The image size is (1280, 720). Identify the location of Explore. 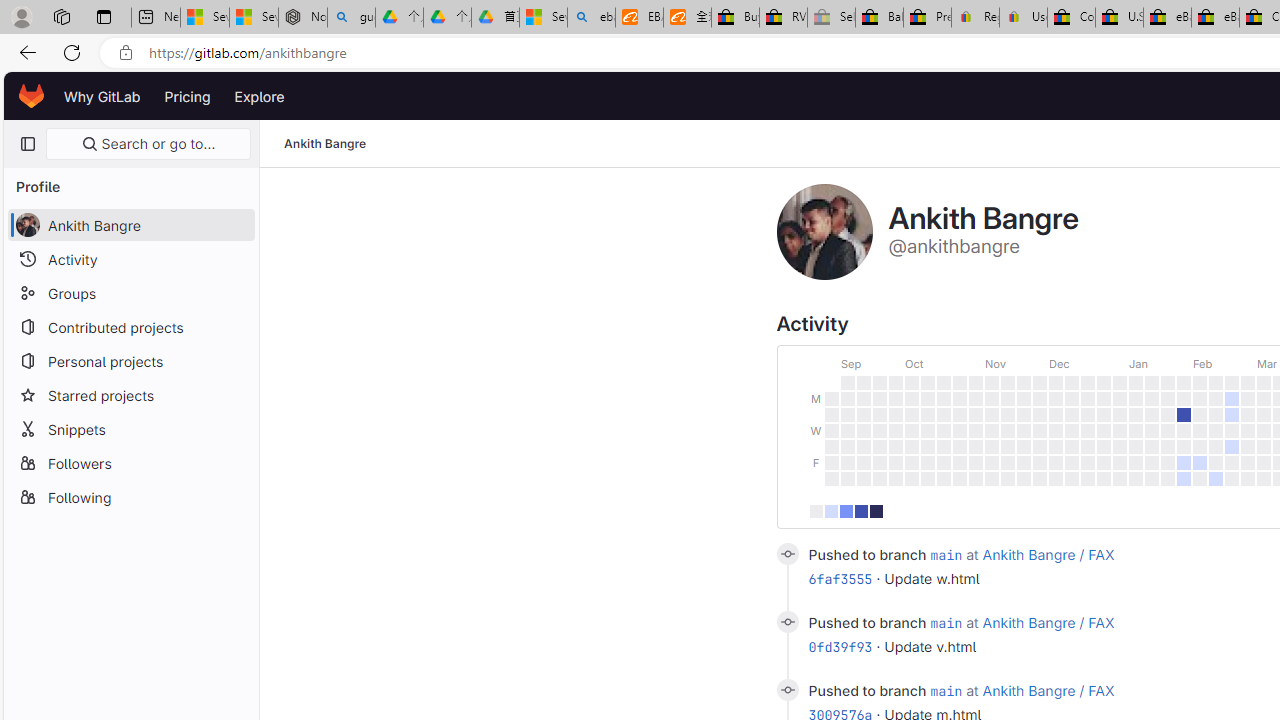
(260, 96).